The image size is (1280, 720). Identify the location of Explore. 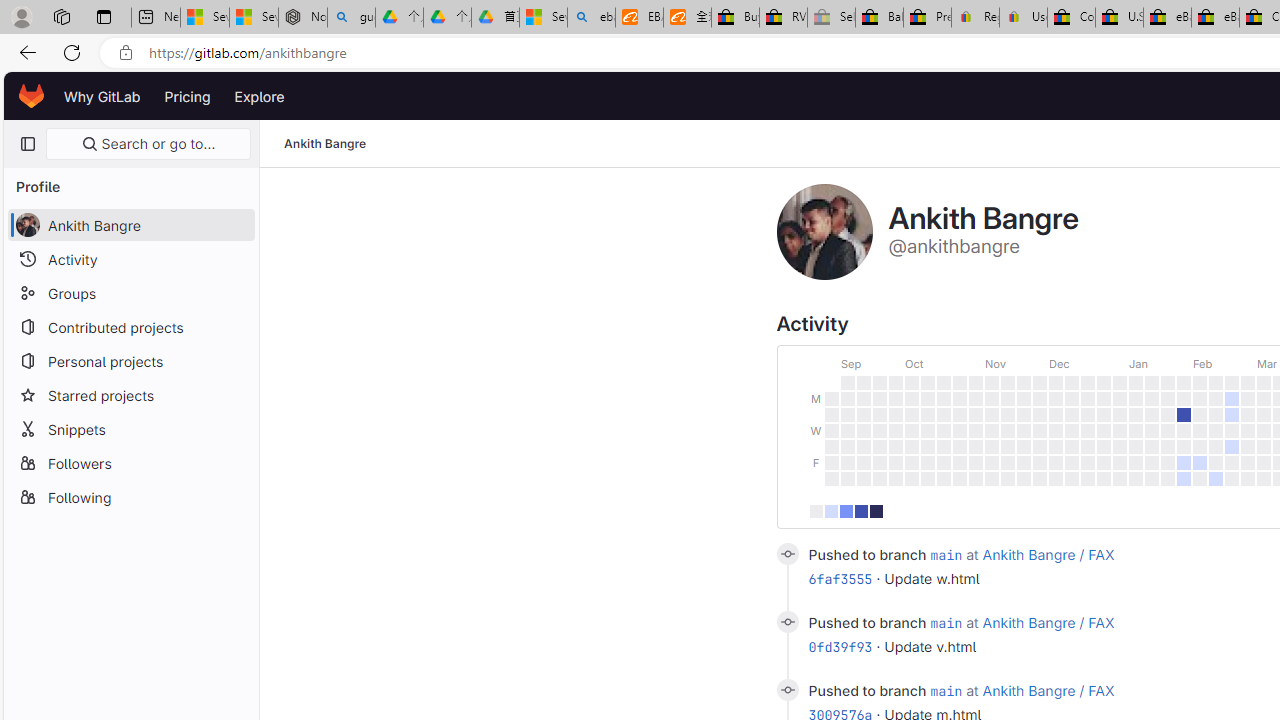
(260, 96).